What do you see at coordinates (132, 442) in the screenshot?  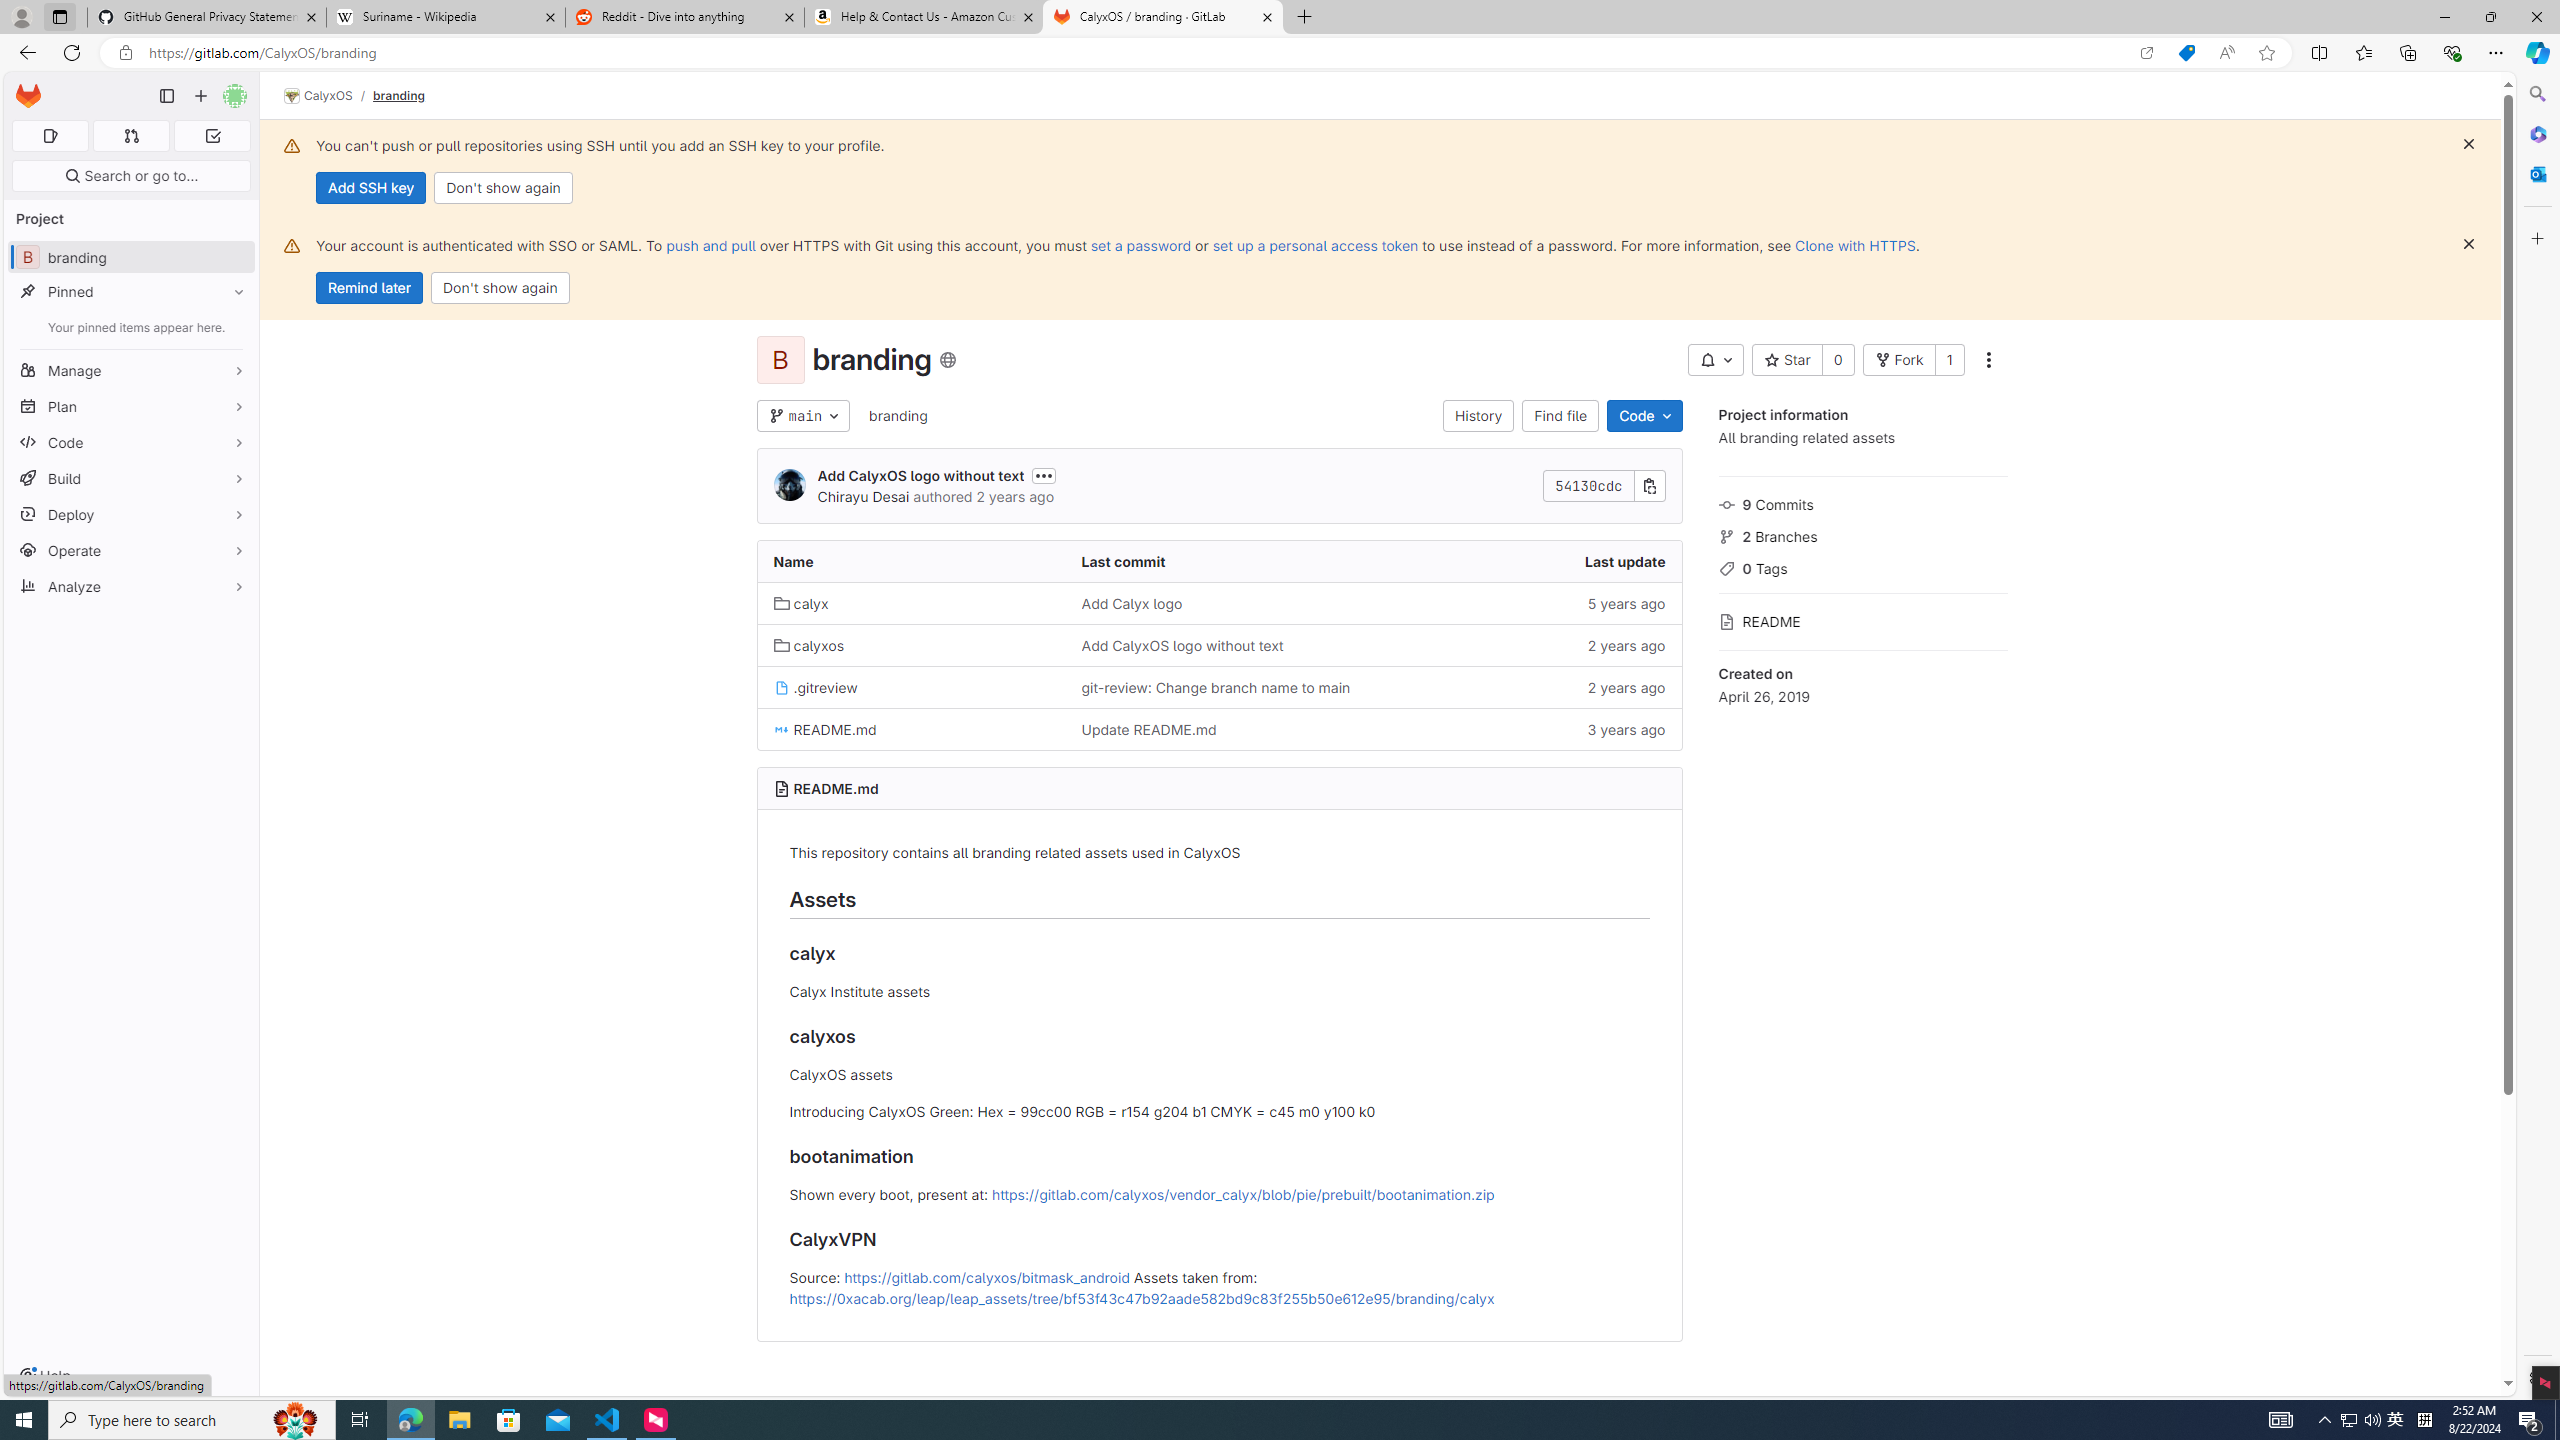 I see `Code` at bounding box center [132, 442].